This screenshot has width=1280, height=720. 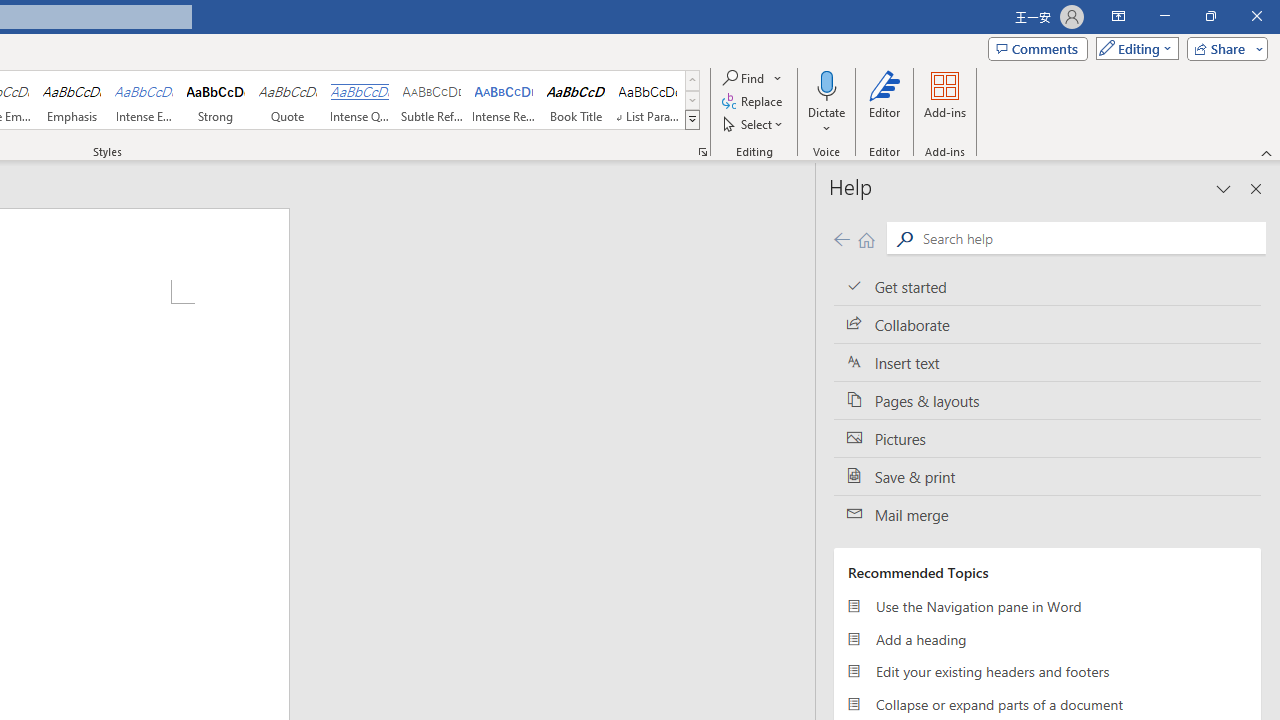 I want to click on Use the Navigation pane in Word, so click(x=1047, y=606).